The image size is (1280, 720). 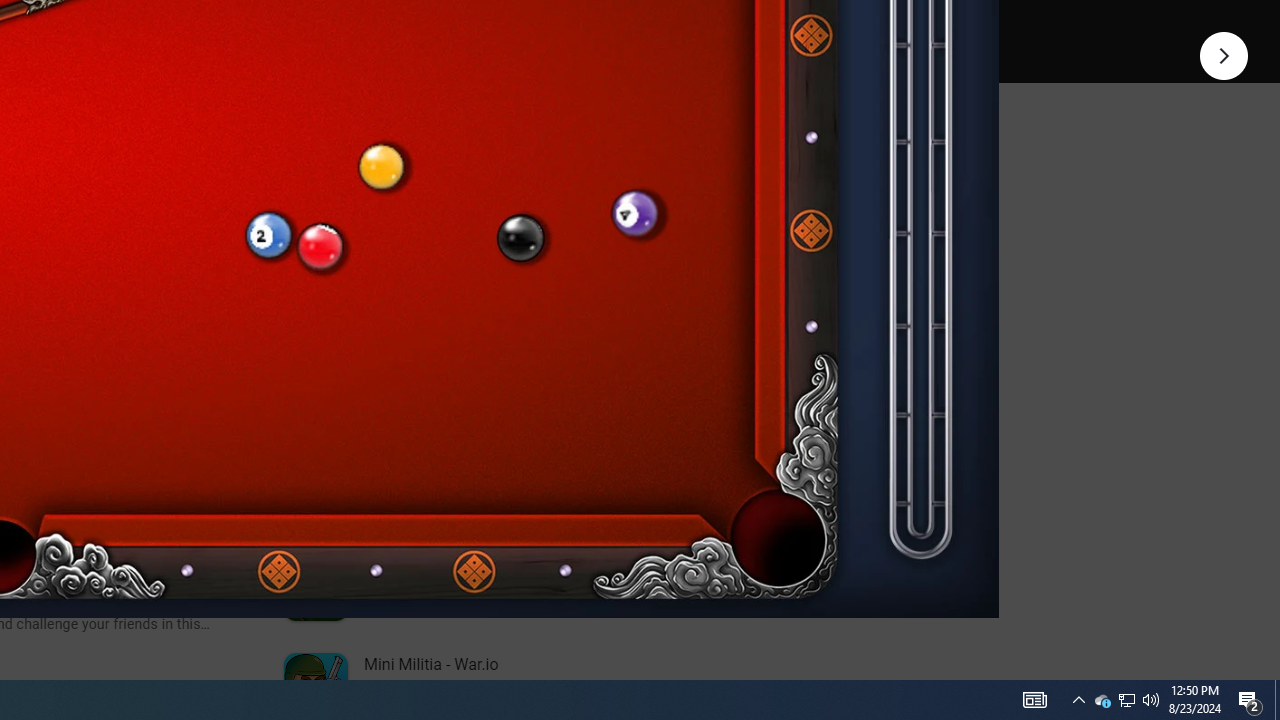 I want to click on Scroll Next, so click(x=212, y=272).